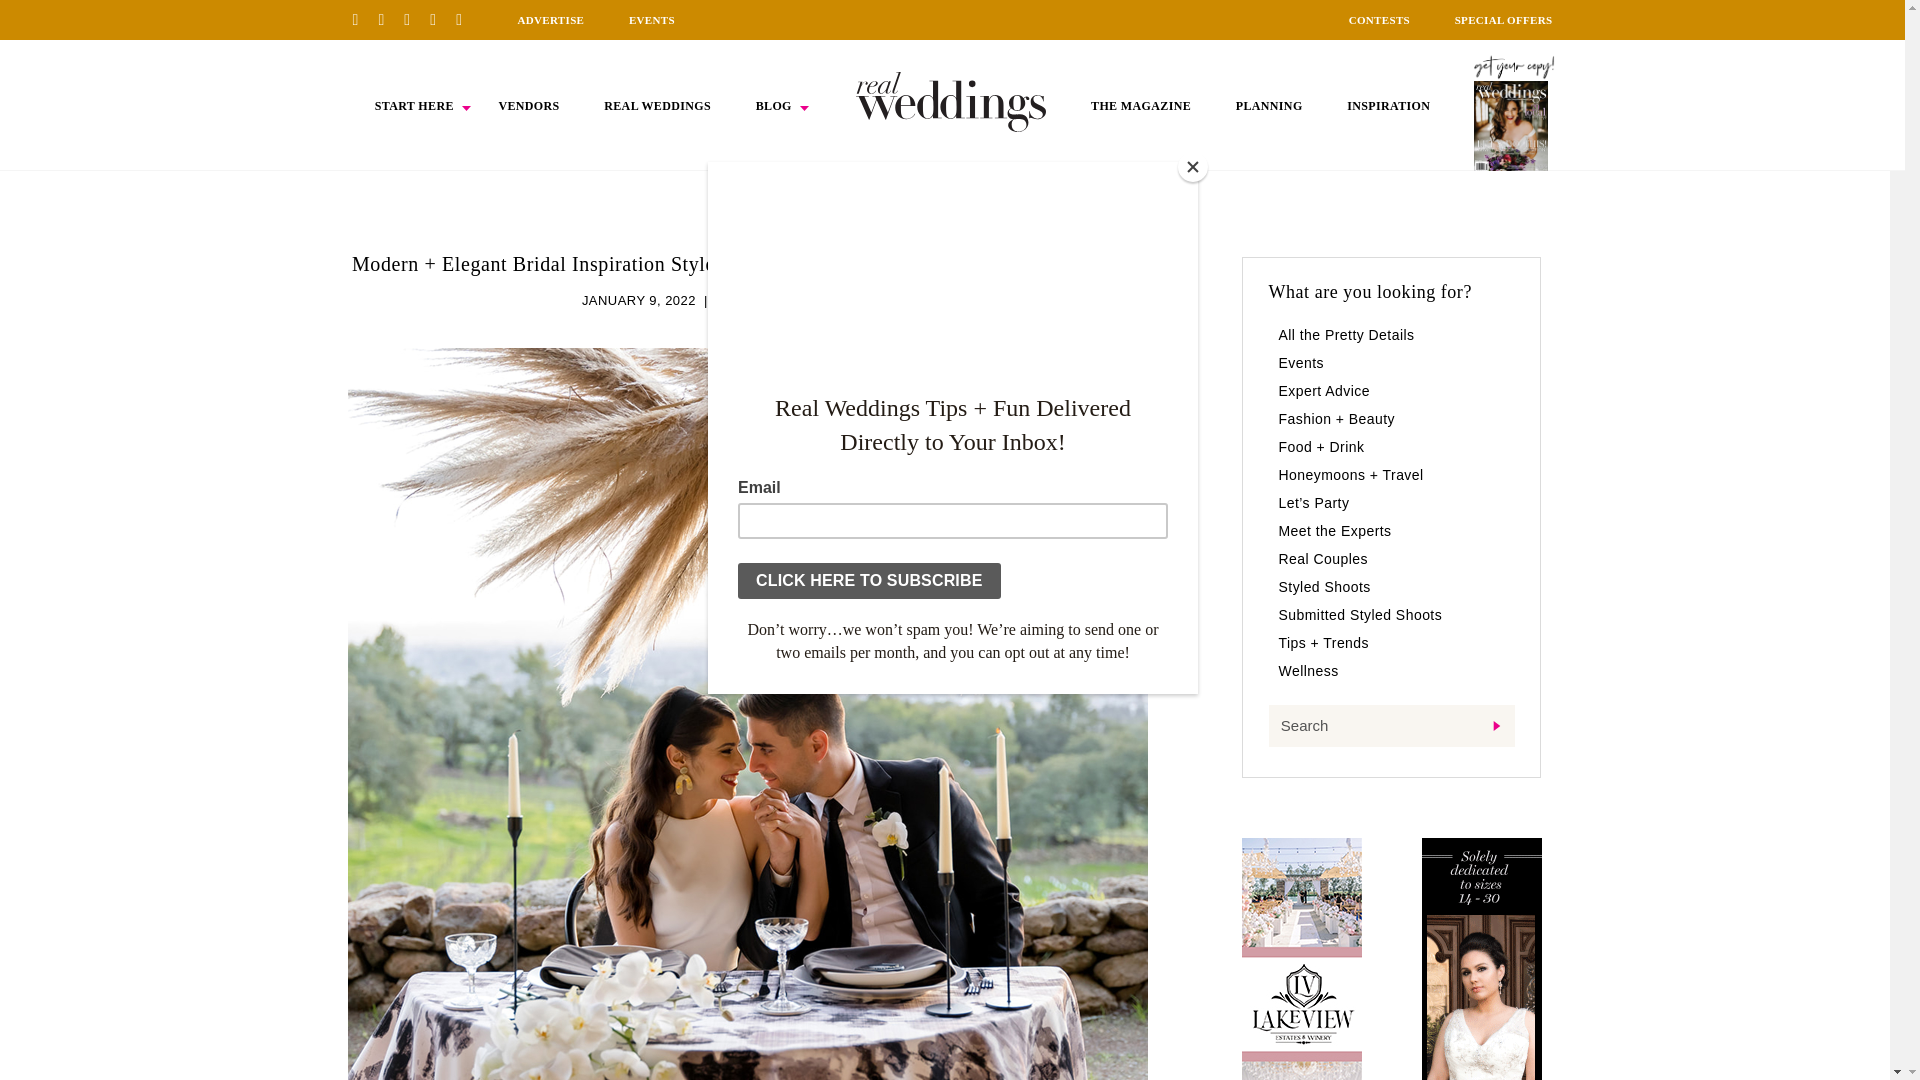  I want to click on ADVERTISE, so click(550, 20).